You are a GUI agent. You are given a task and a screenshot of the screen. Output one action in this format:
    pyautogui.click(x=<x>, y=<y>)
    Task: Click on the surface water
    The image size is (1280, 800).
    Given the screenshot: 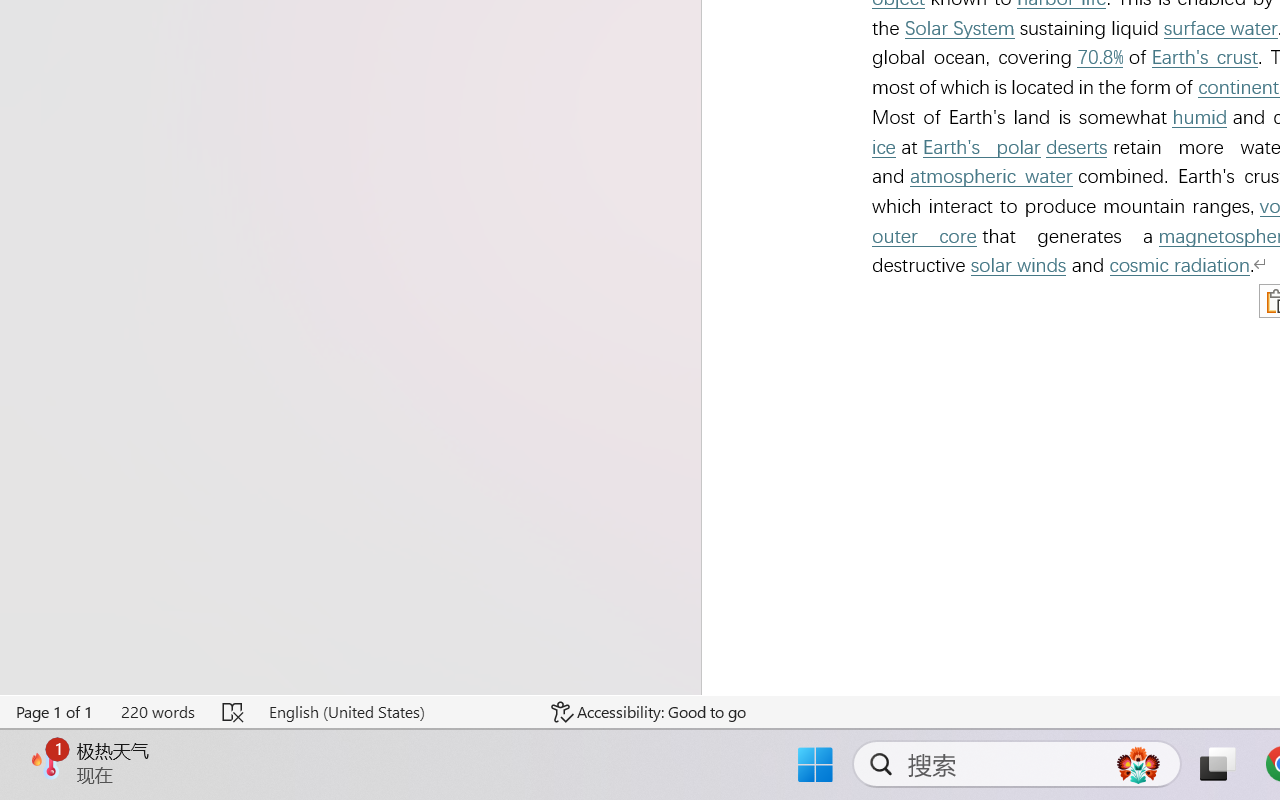 What is the action you would take?
    pyautogui.click(x=1220, y=28)
    